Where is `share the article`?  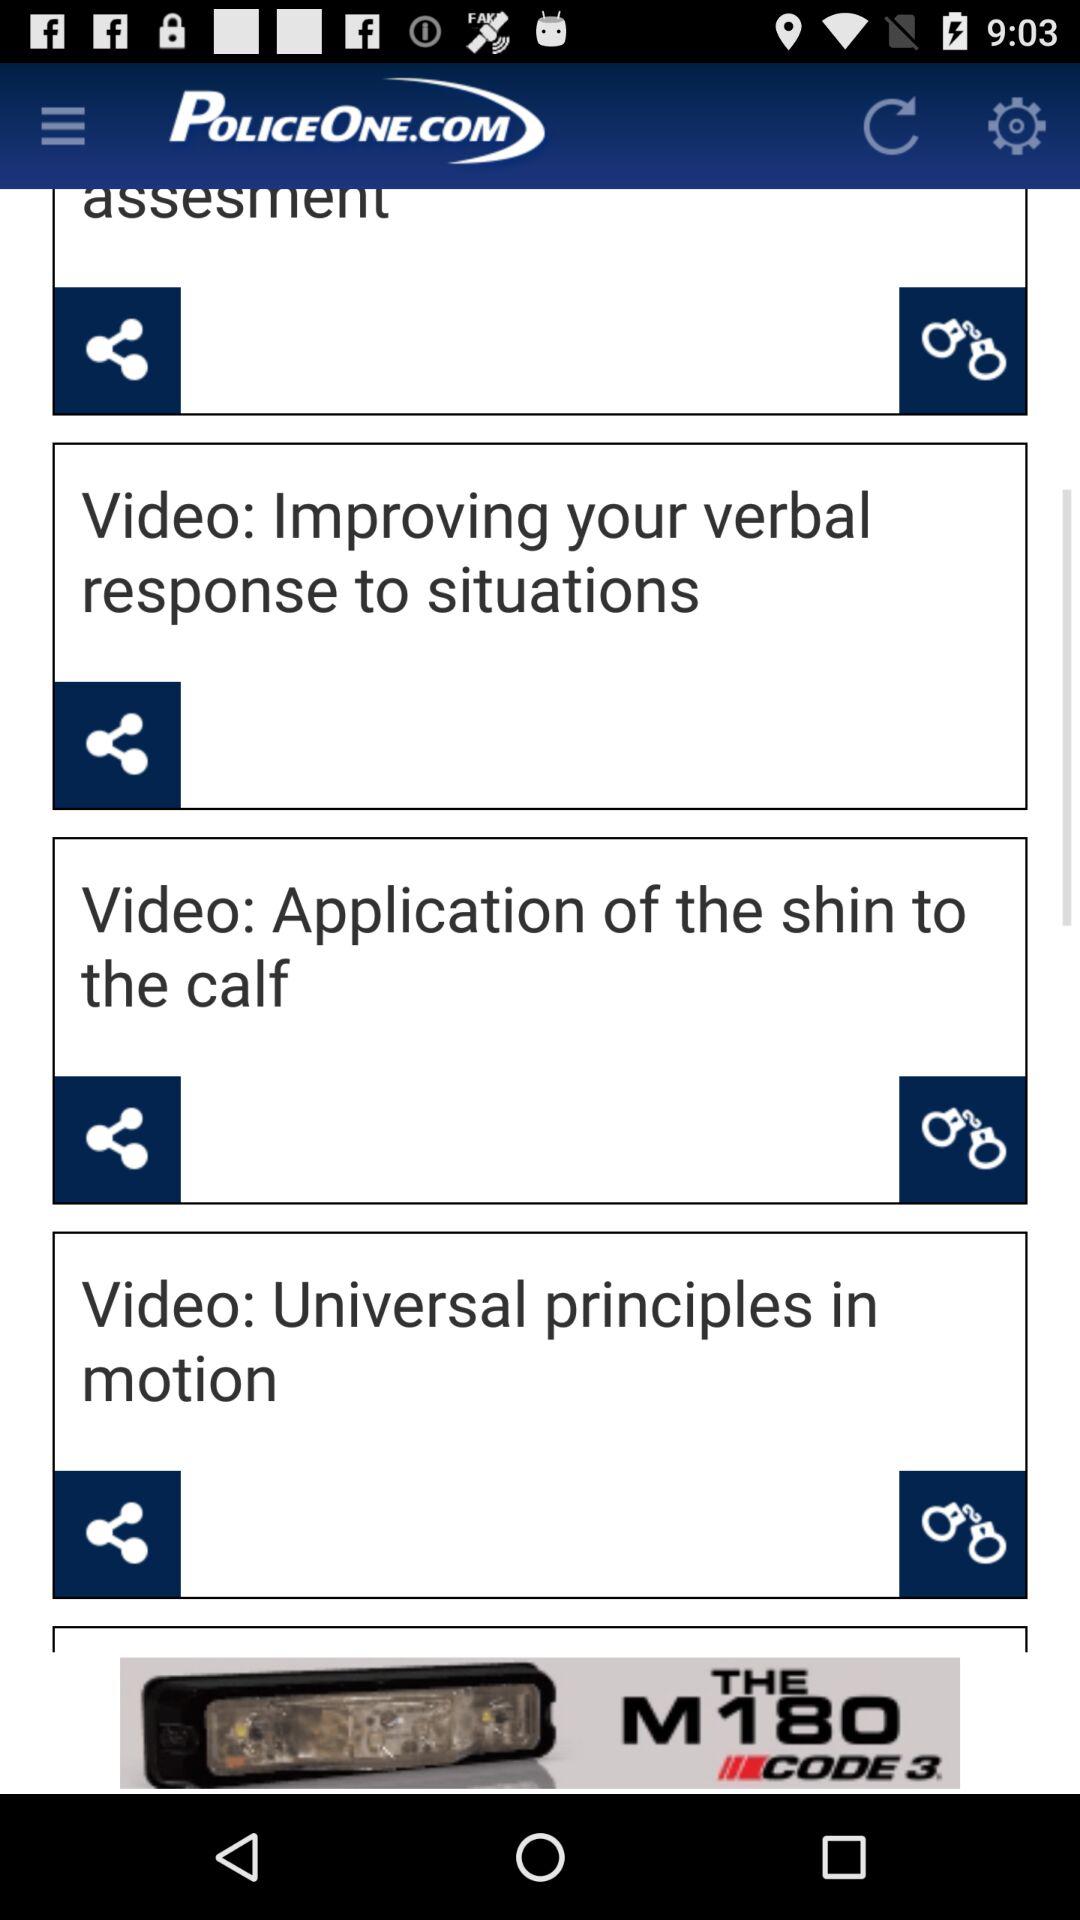
share the article is located at coordinates (117, 1533).